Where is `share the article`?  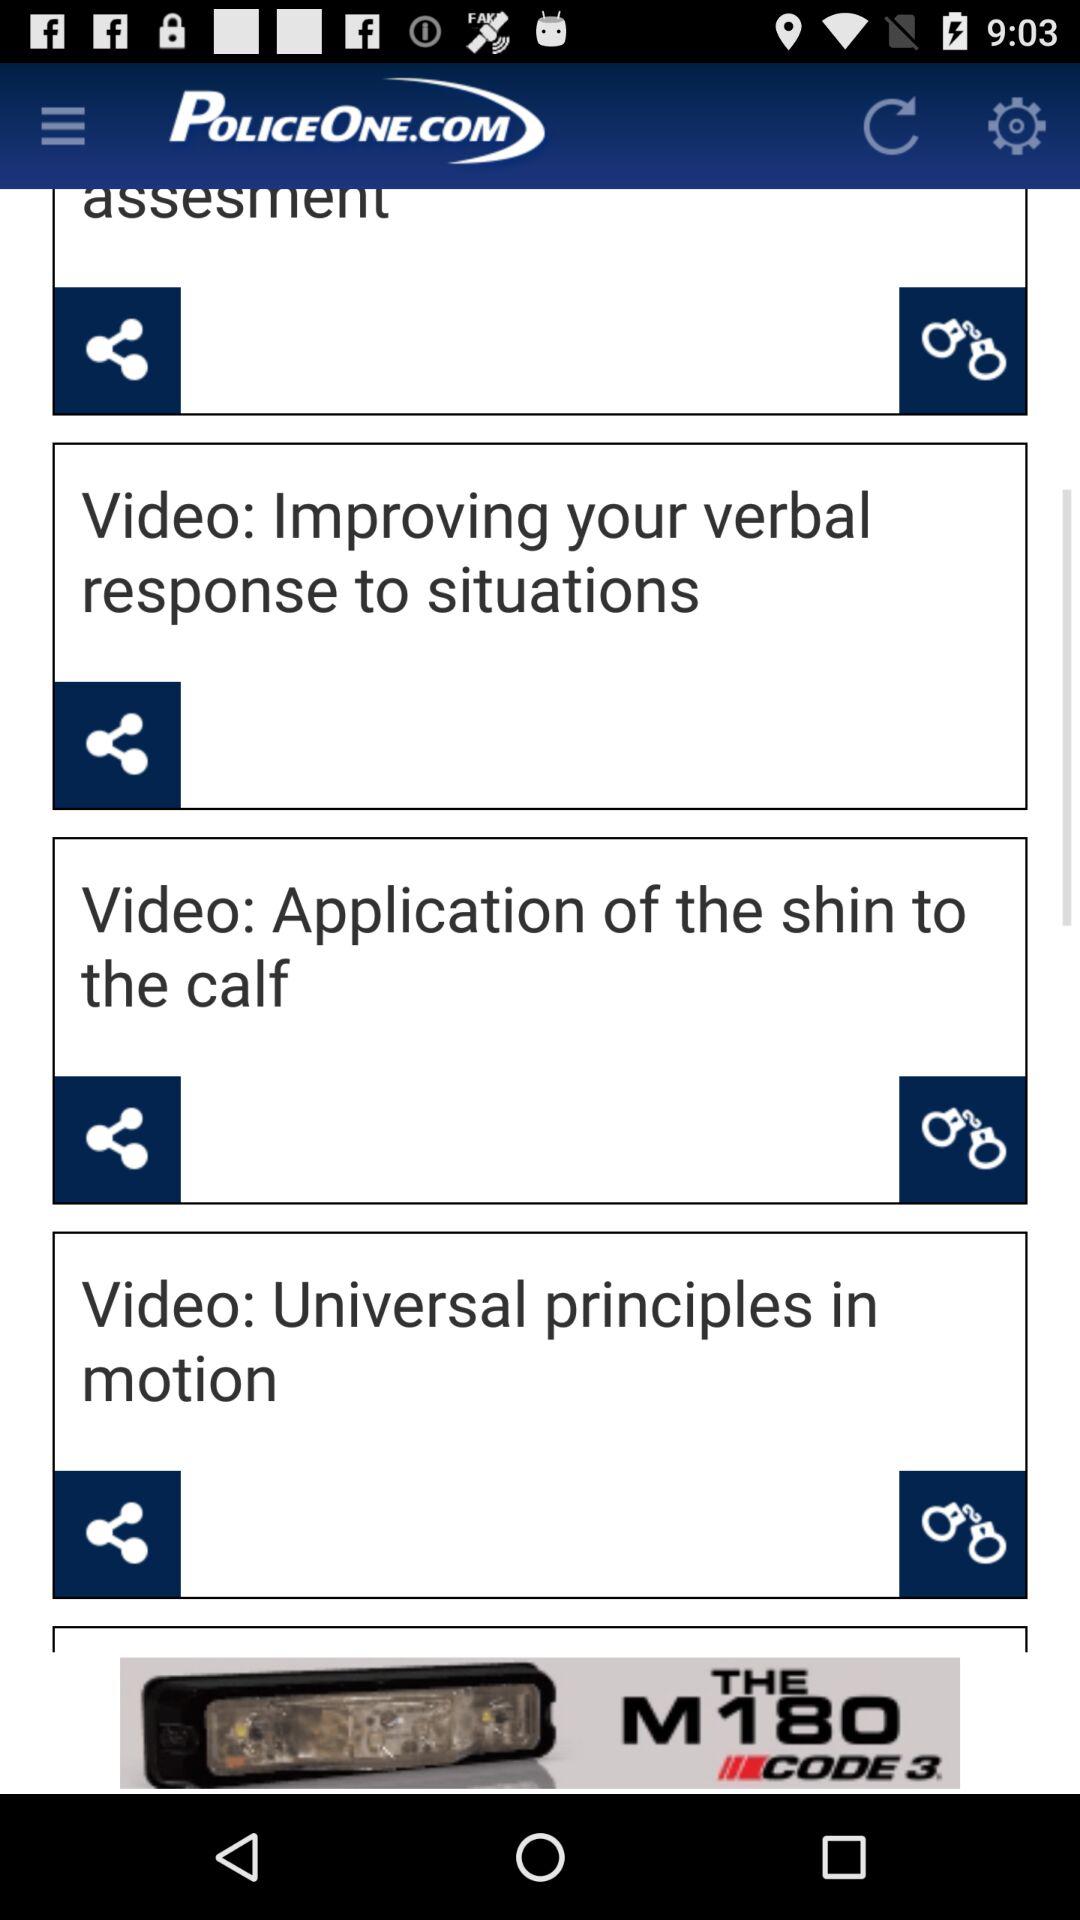
share the article is located at coordinates (117, 1533).